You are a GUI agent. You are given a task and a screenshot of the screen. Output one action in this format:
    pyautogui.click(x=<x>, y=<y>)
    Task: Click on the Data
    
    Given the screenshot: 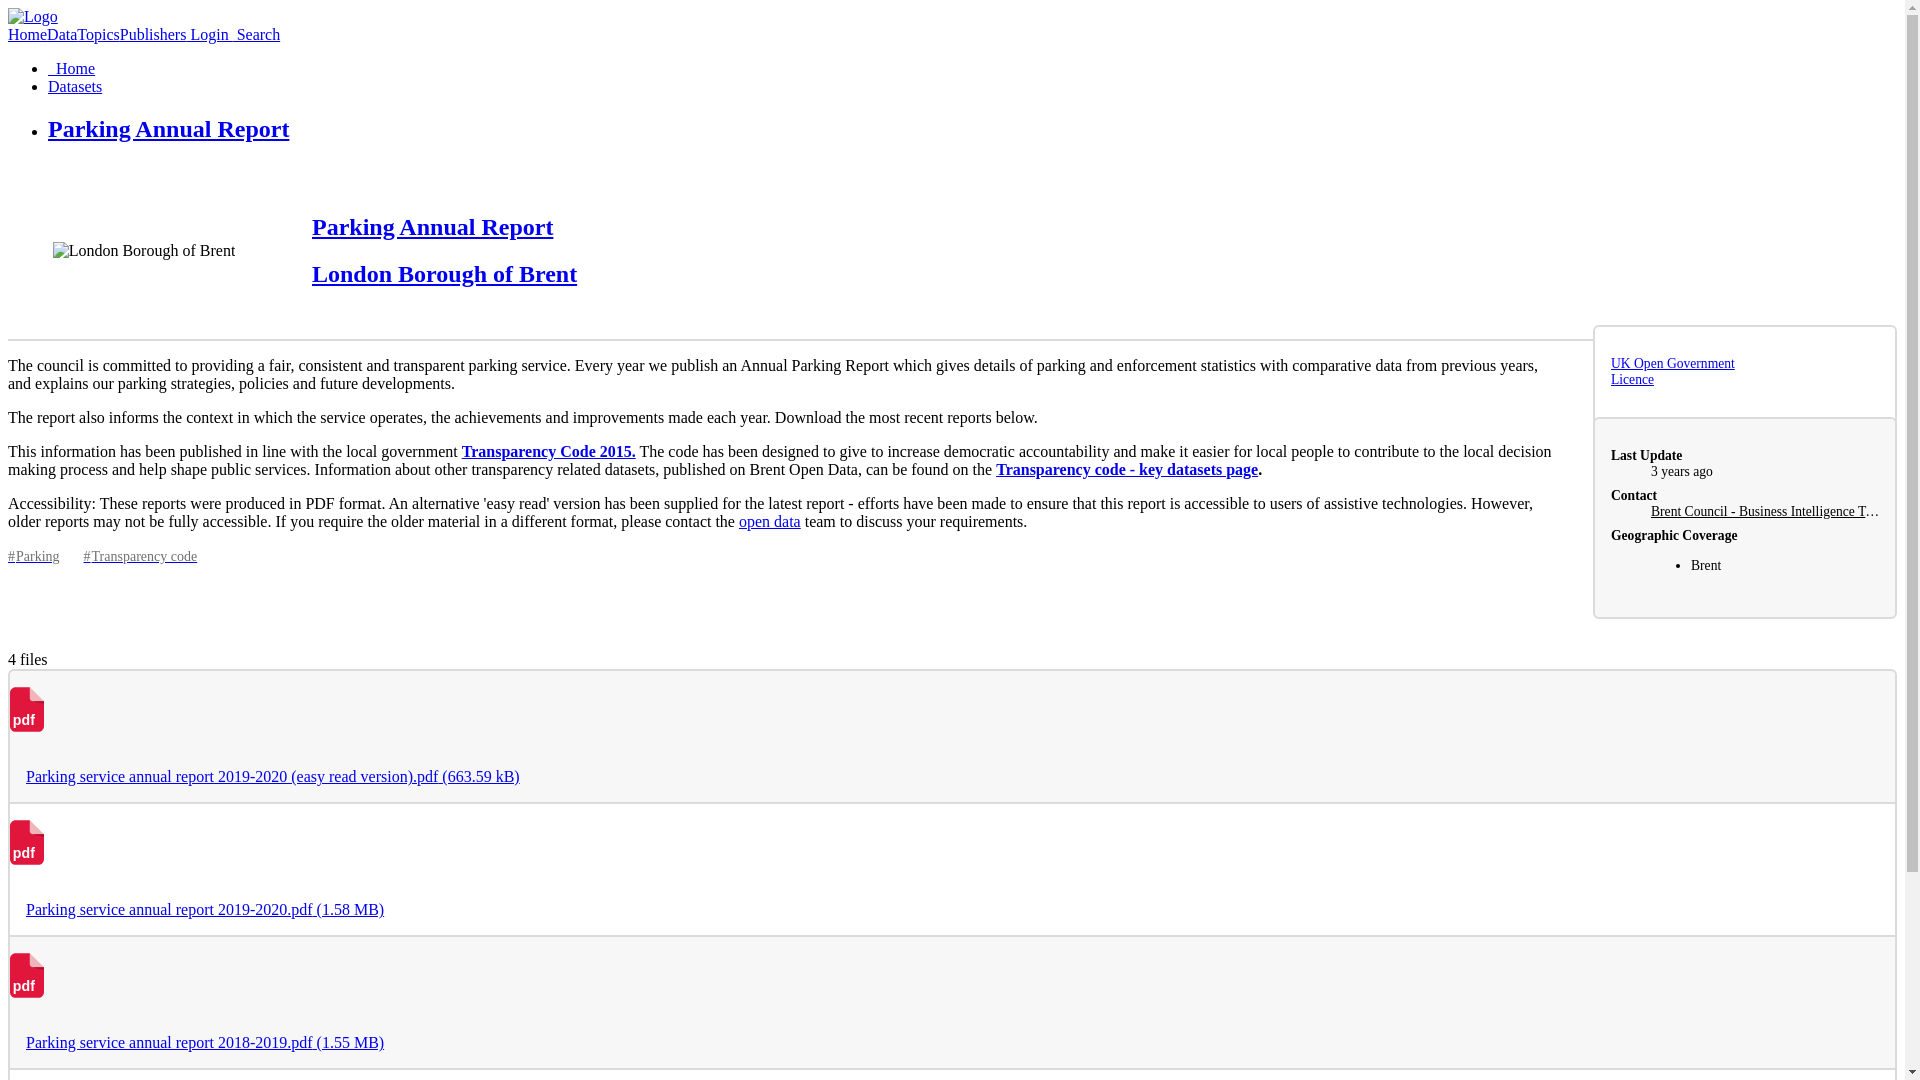 What is the action you would take?
    pyautogui.click(x=61, y=34)
    